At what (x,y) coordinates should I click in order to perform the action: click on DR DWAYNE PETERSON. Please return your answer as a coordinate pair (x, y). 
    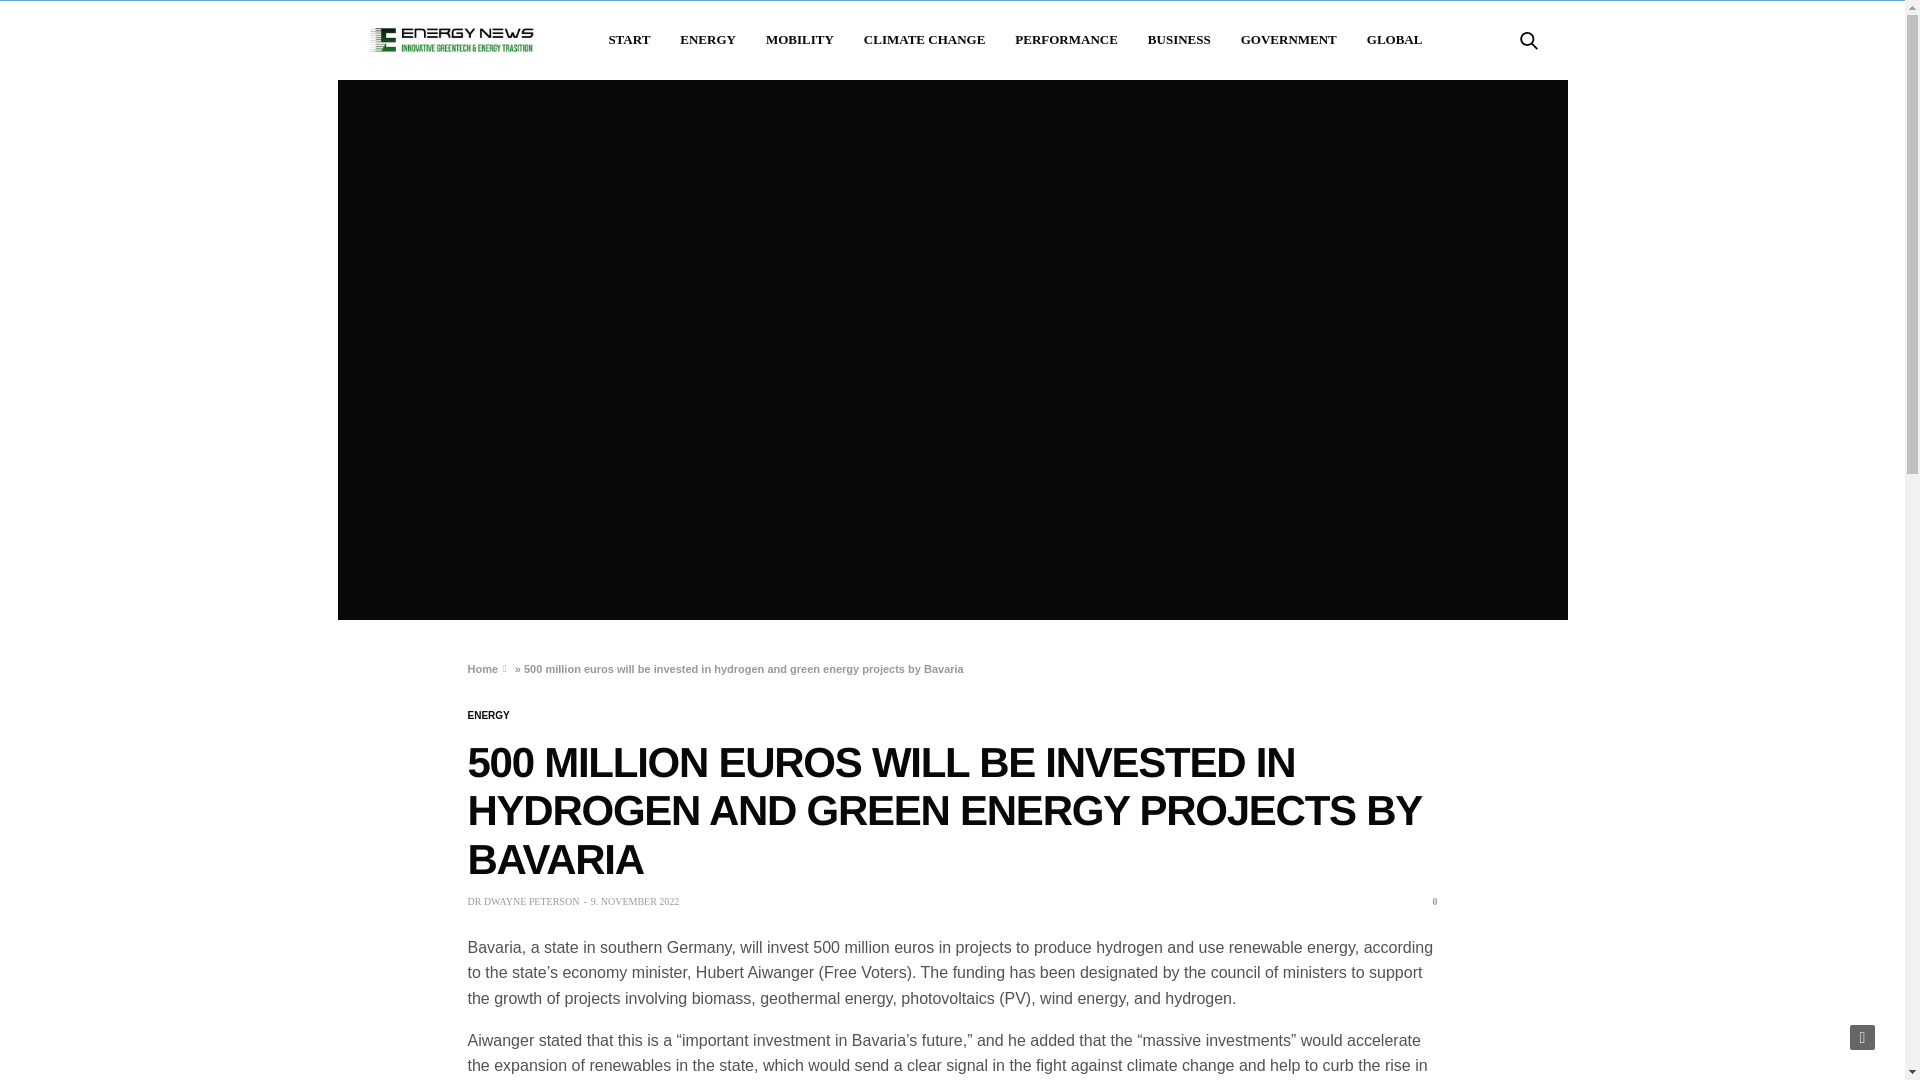
    Looking at the image, I should click on (524, 902).